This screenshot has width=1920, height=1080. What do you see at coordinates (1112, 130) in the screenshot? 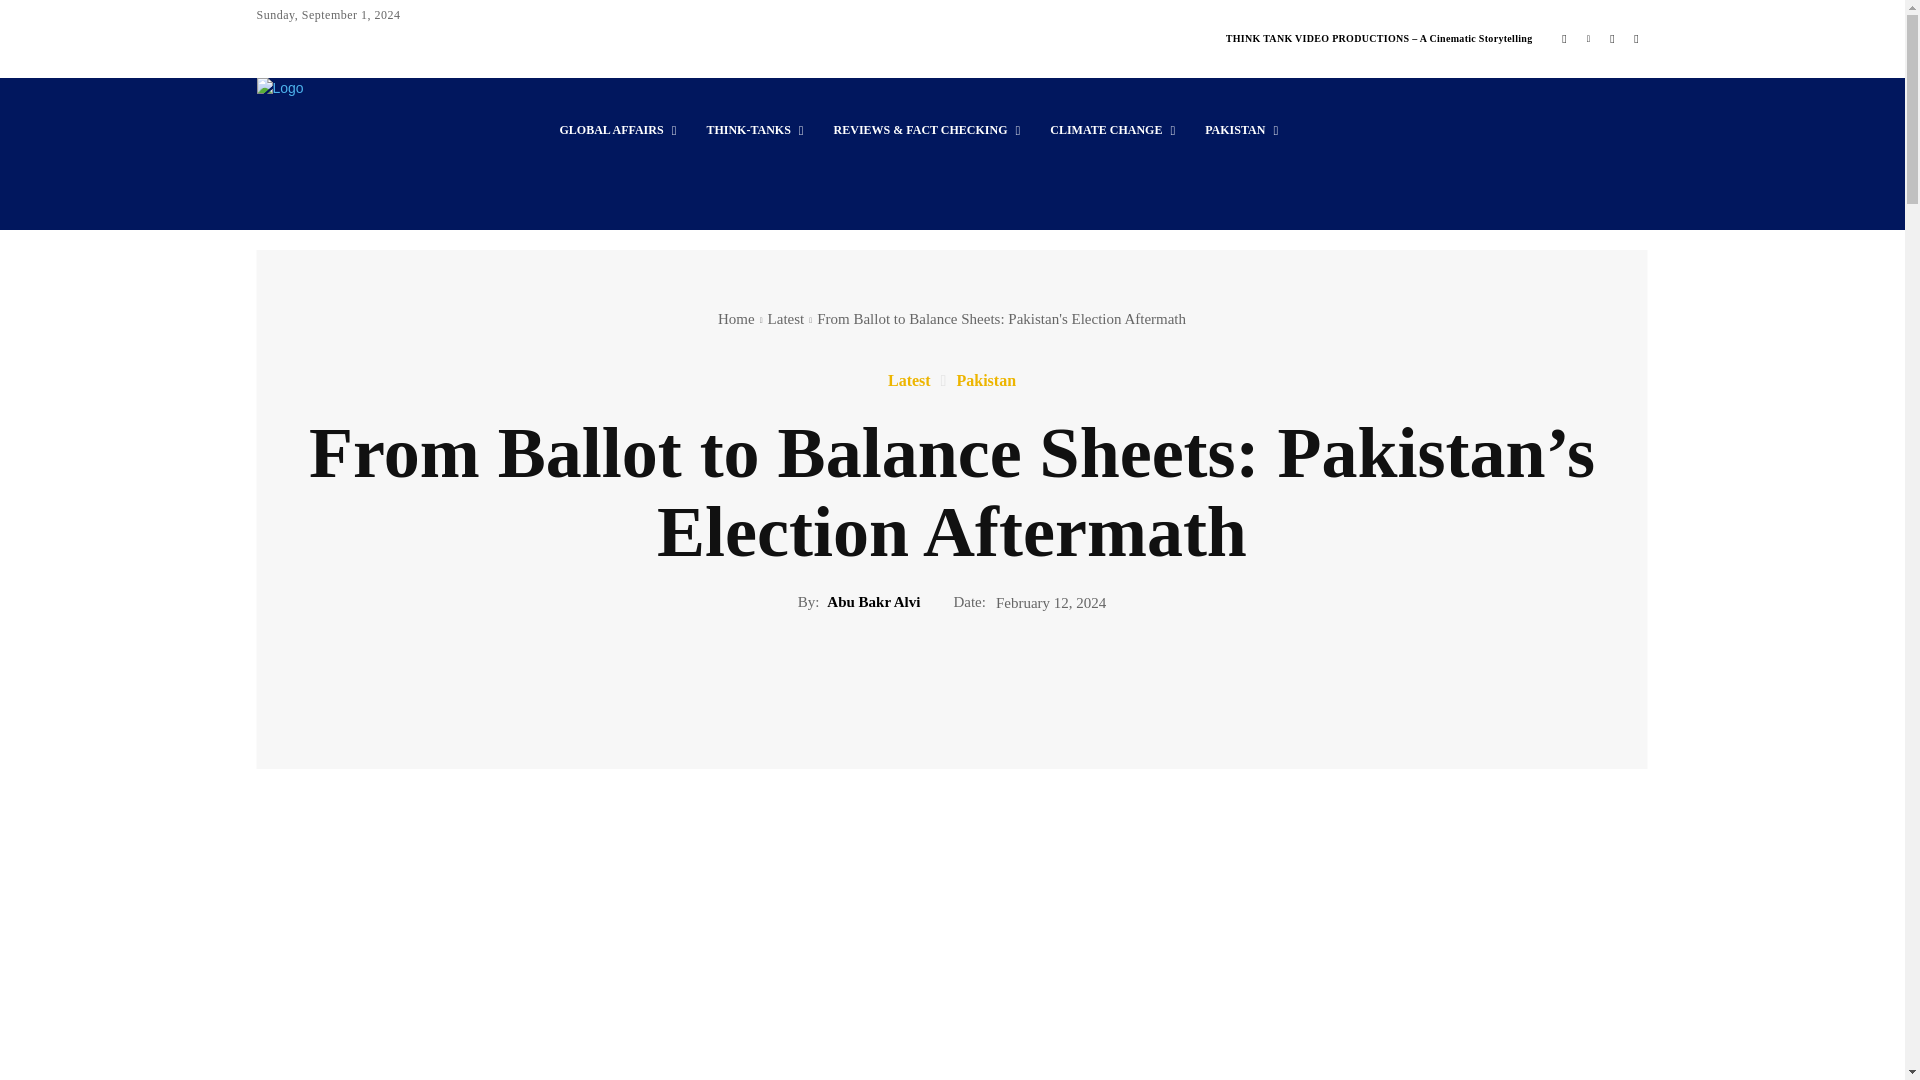
I see `CLIMATE CHANGE` at bounding box center [1112, 130].